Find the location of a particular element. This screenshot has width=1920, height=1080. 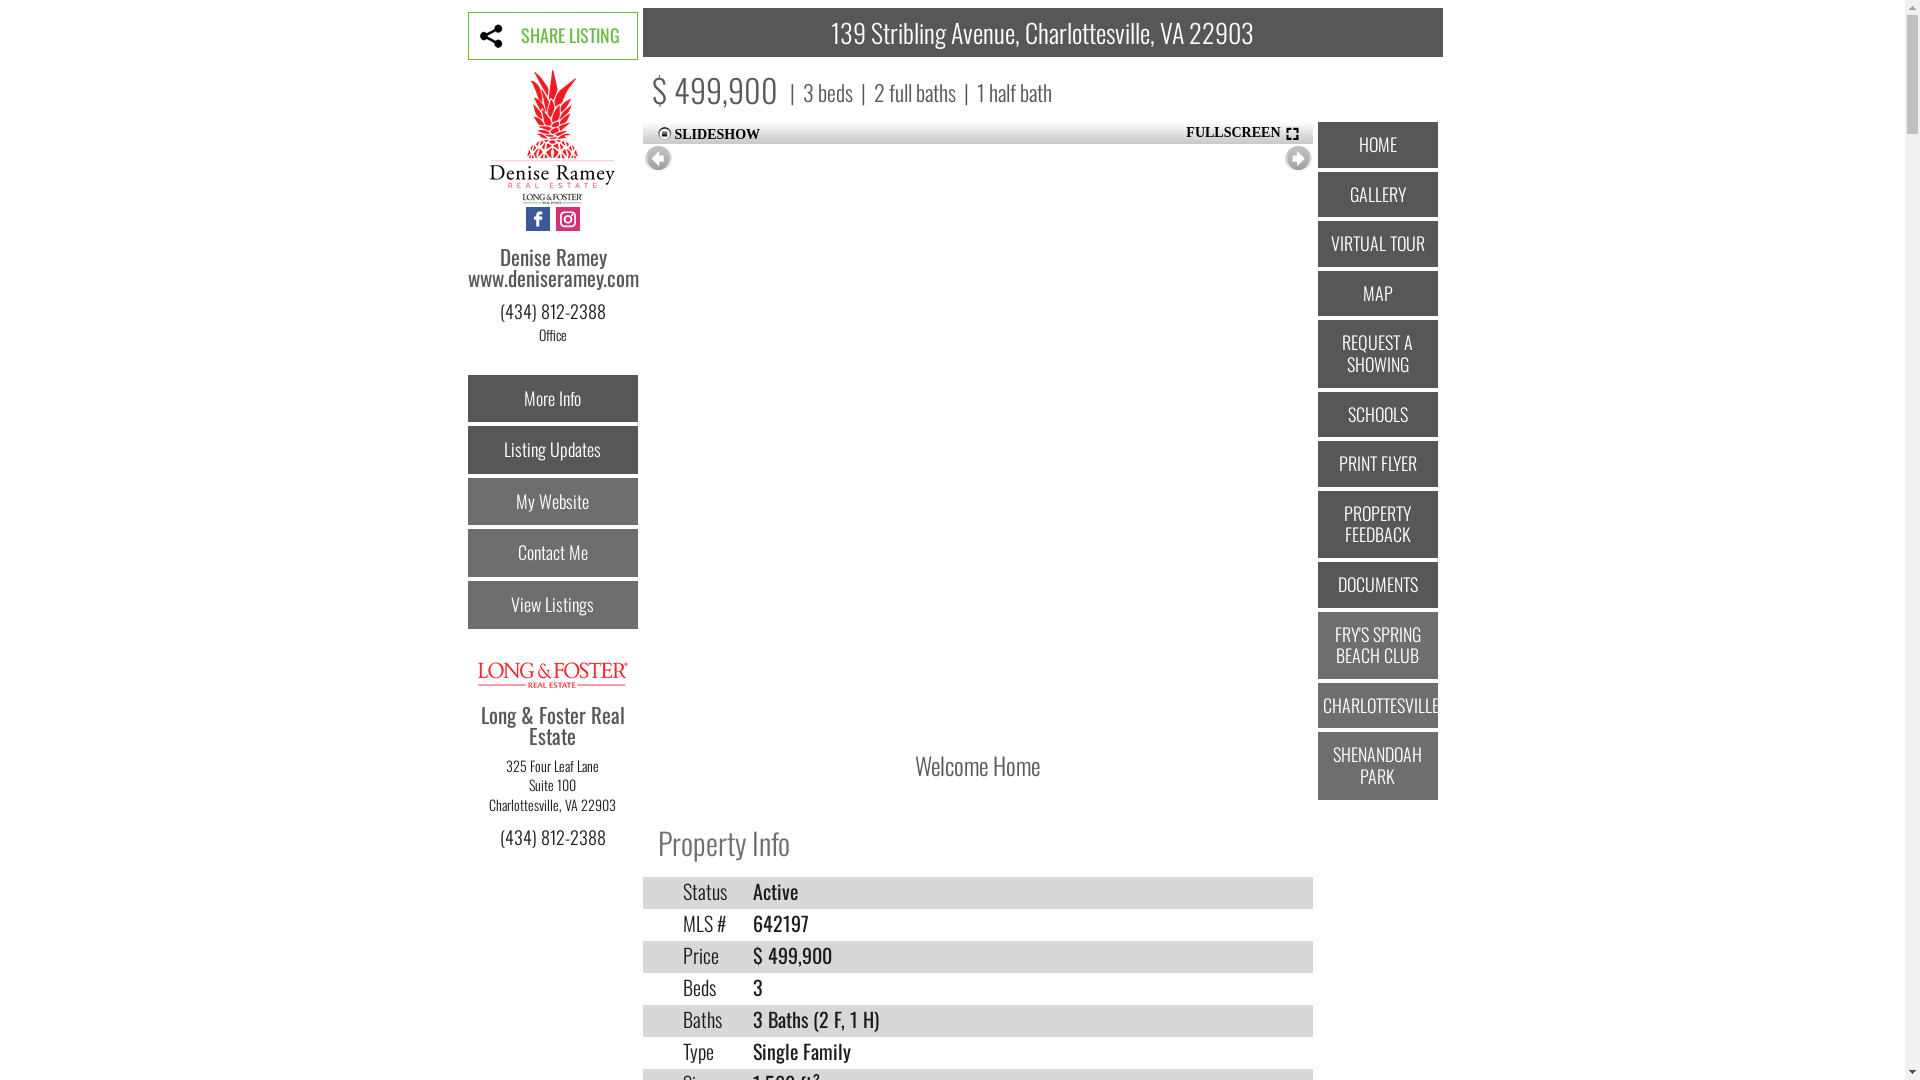

REQUEST A SHOWING is located at coordinates (1378, 354).